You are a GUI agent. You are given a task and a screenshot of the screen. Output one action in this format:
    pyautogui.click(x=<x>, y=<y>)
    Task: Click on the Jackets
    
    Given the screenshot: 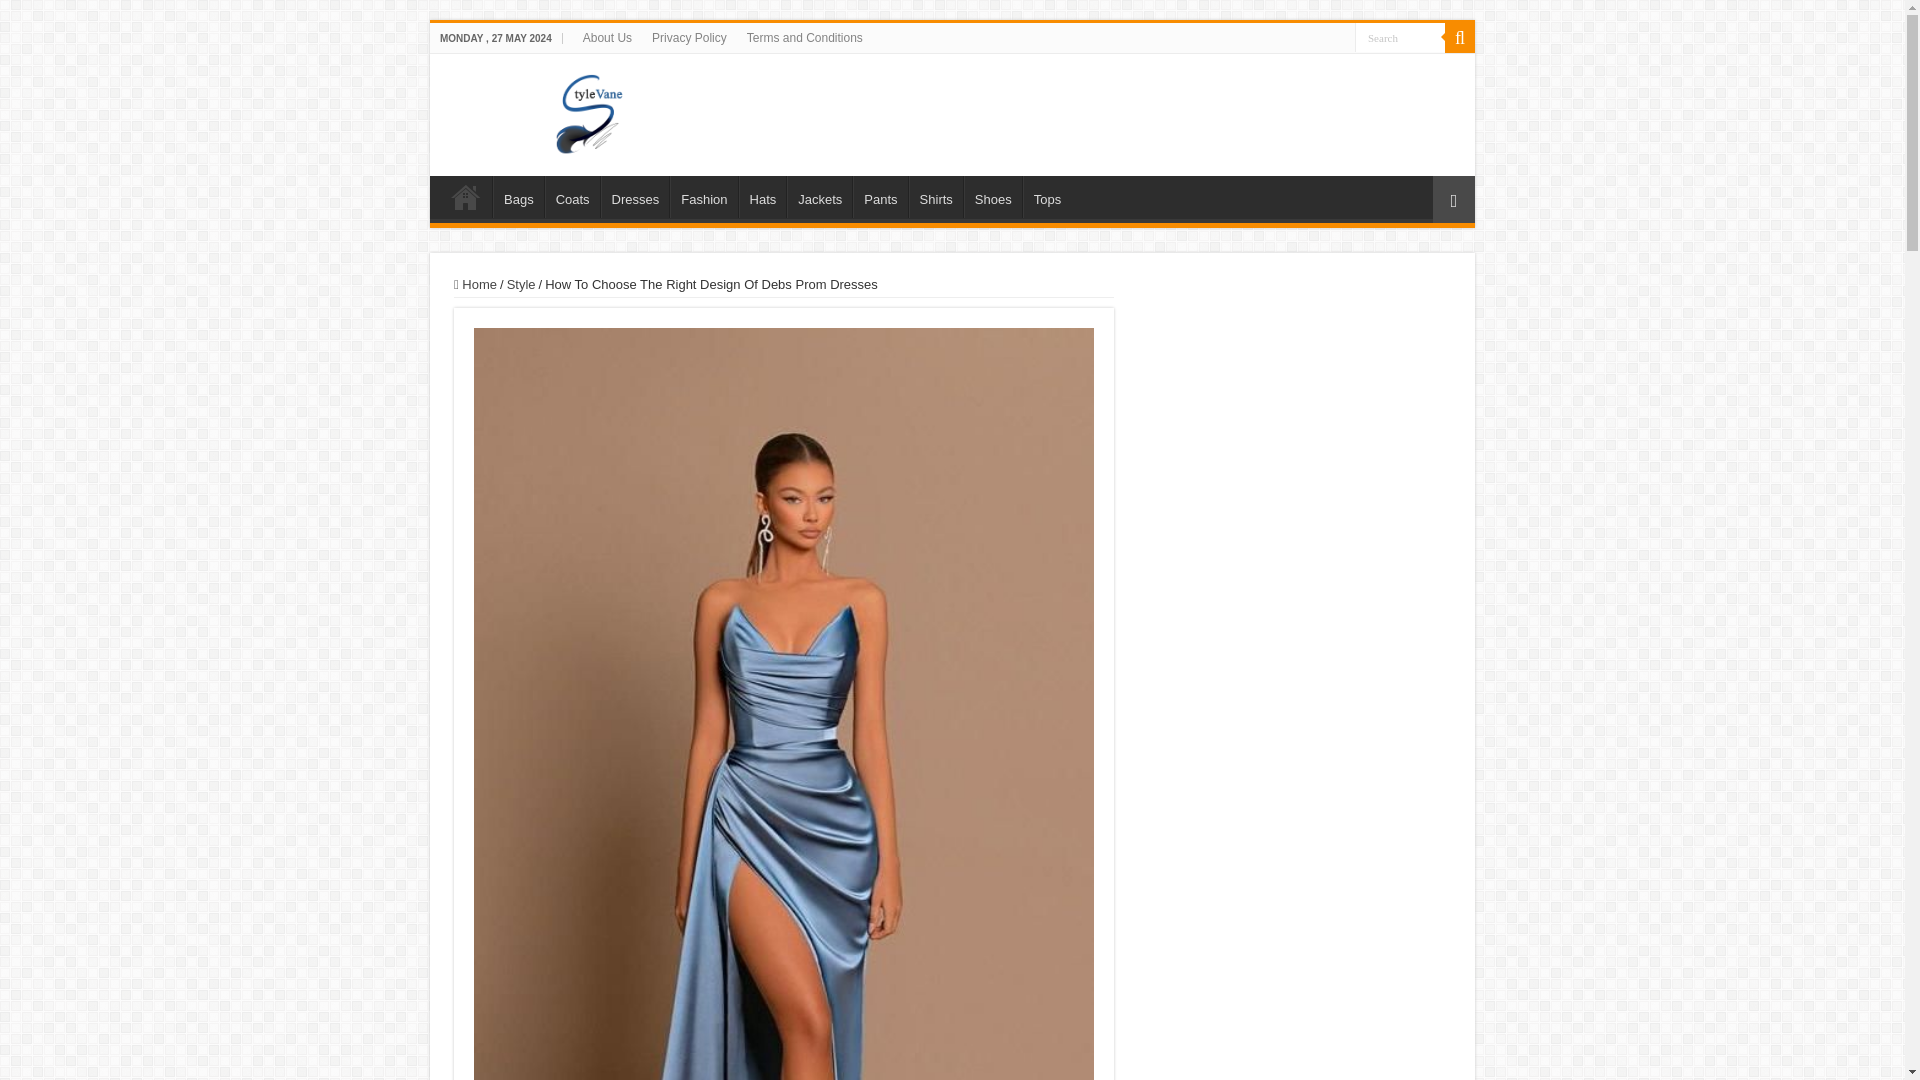 What is the action you would take?
    pyautogui.click(x=820, y=197)
    